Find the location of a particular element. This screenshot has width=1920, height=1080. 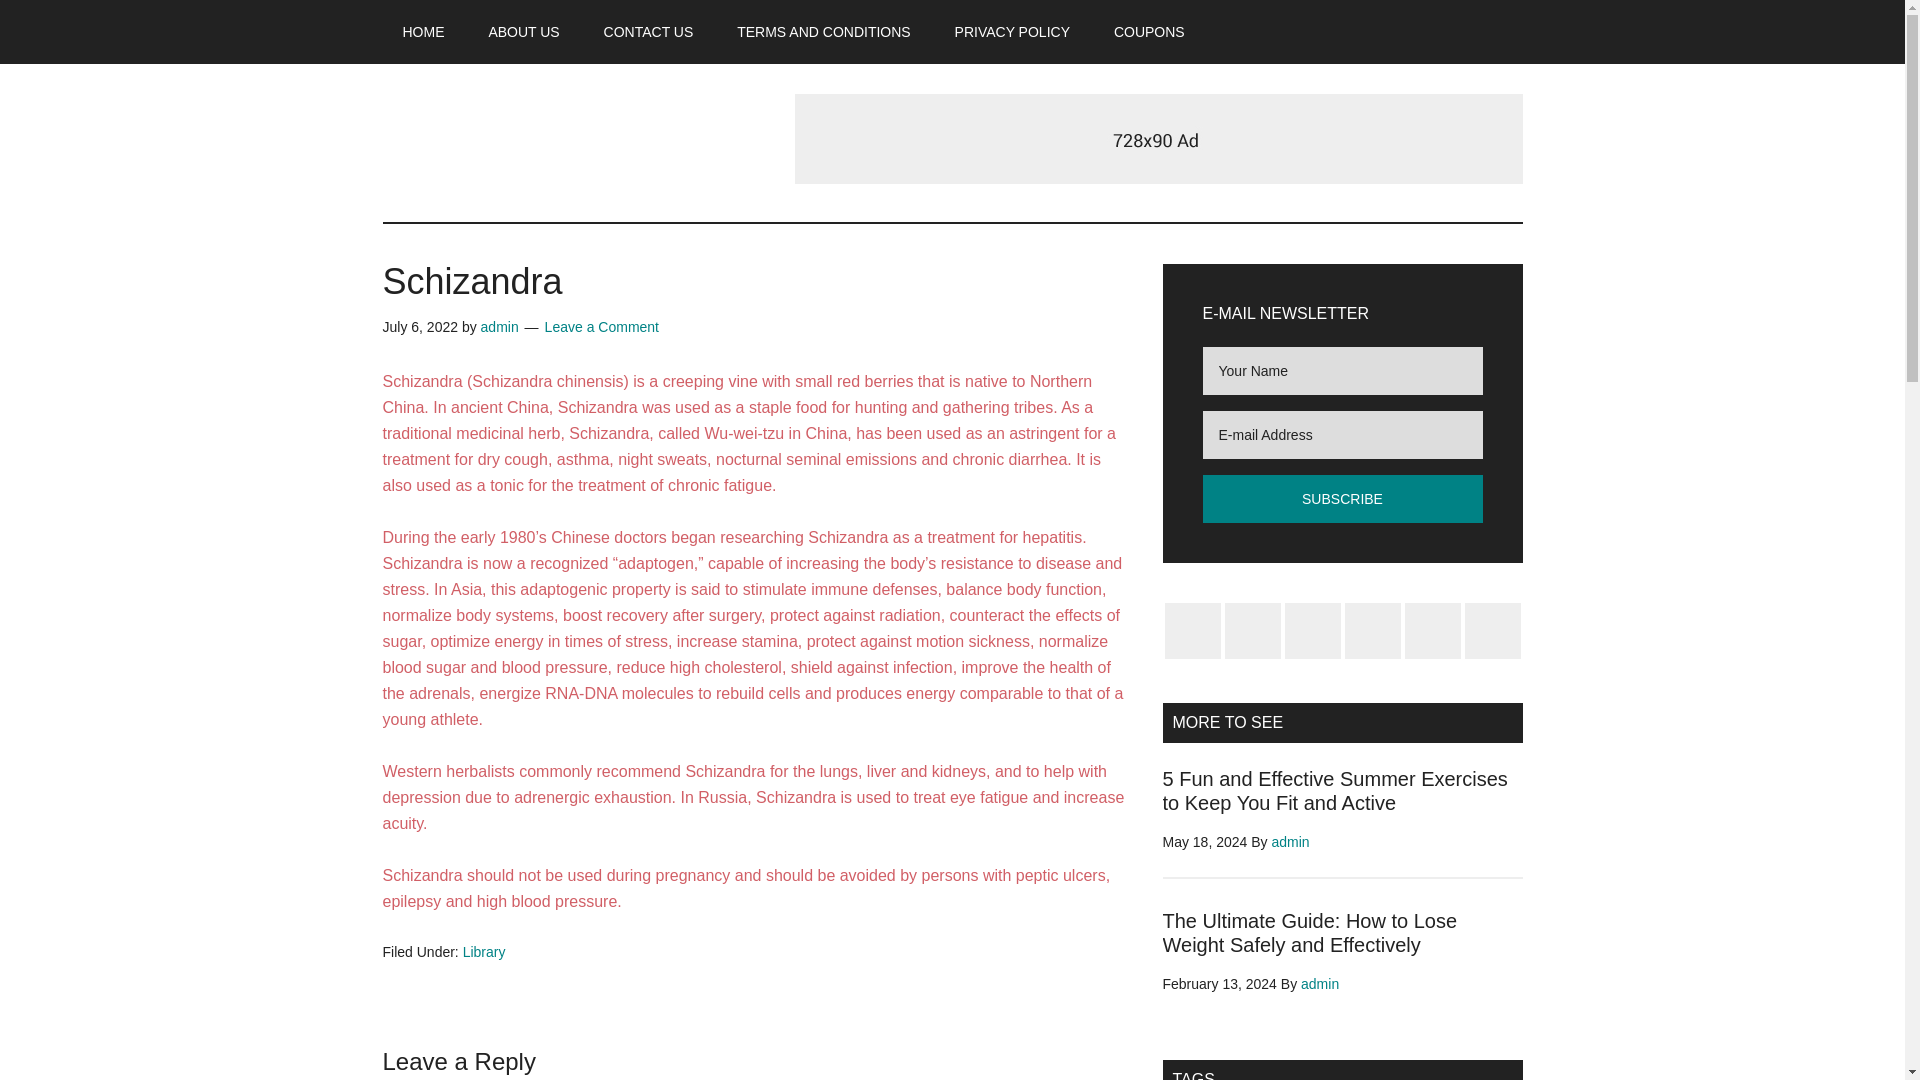

ABOUT US is located at coordinates (524, 32).